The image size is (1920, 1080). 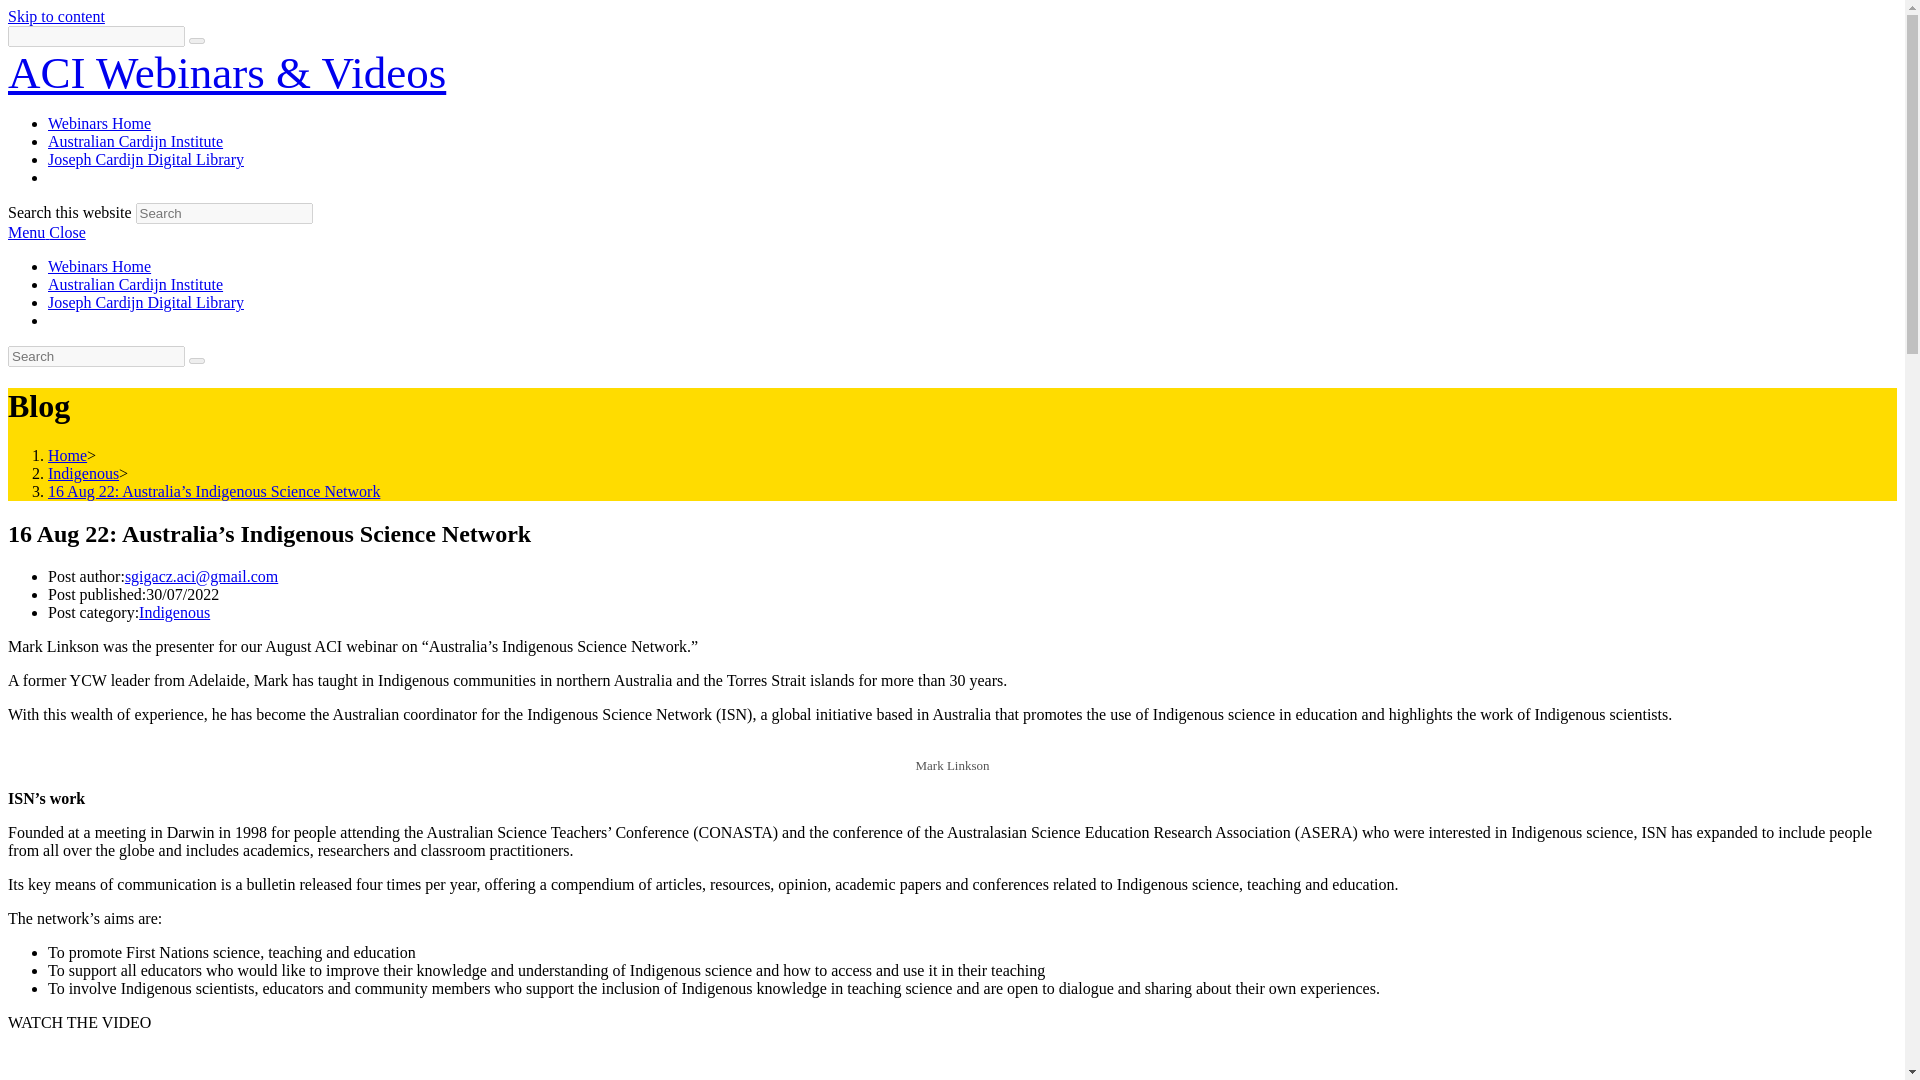 I want to click on Indigenous, so click(x=84, y=473).